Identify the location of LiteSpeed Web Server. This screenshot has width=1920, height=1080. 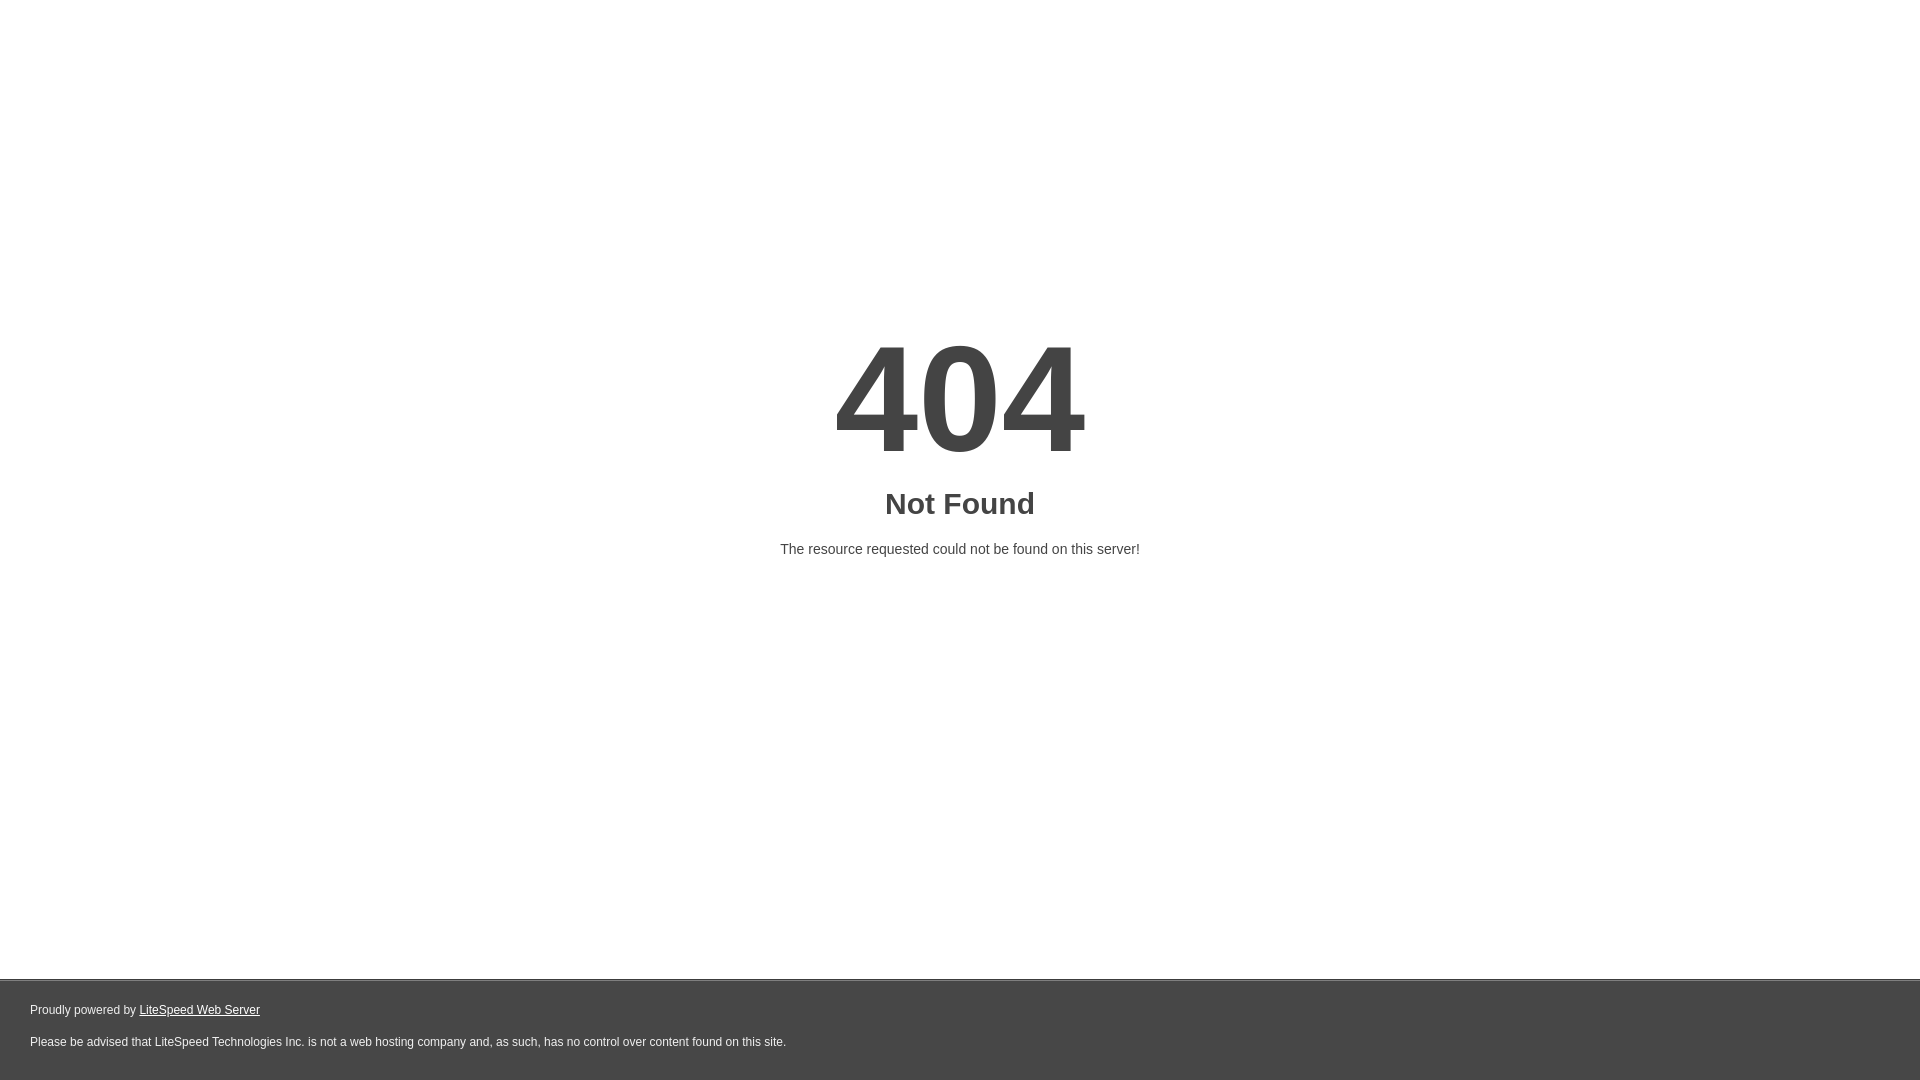
(200, 1010).